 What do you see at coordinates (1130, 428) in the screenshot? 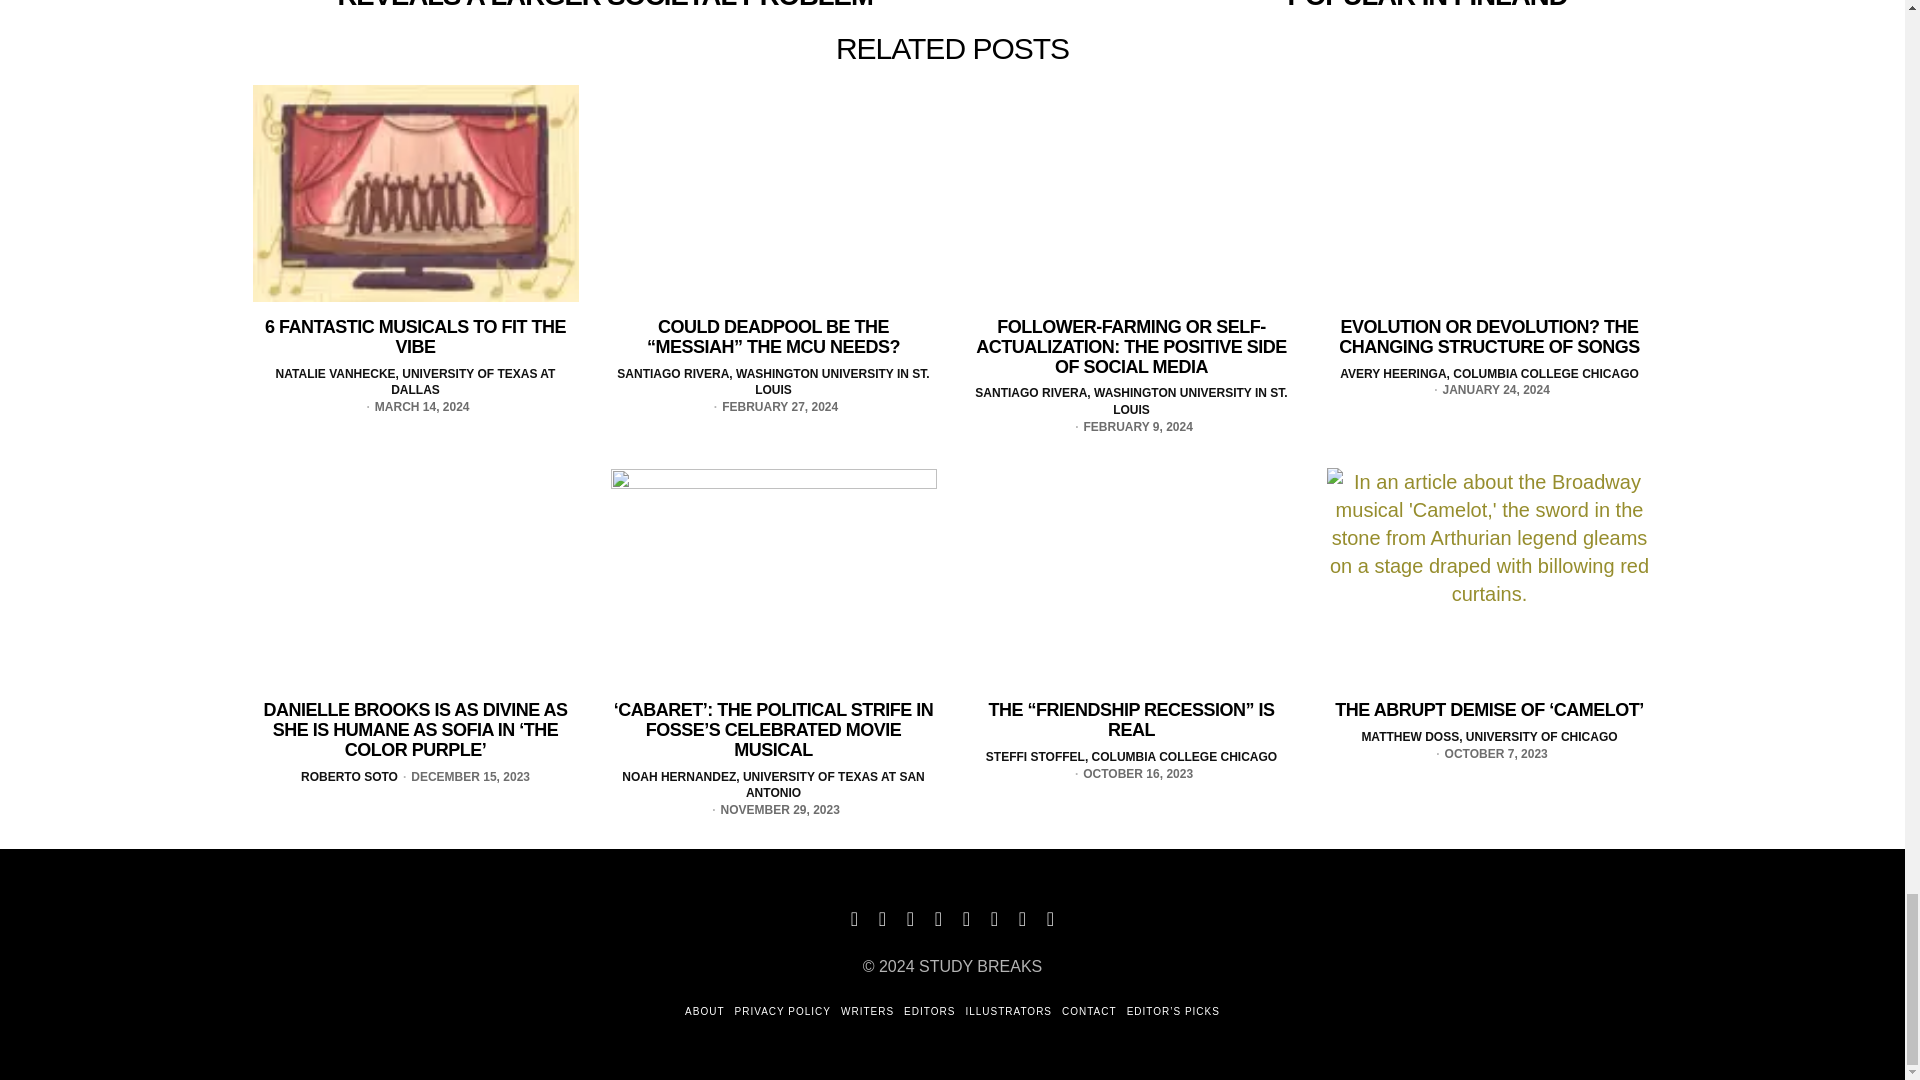
I see `09 Feb, 2024 03:04:00` at bounding box center [1130, 428].